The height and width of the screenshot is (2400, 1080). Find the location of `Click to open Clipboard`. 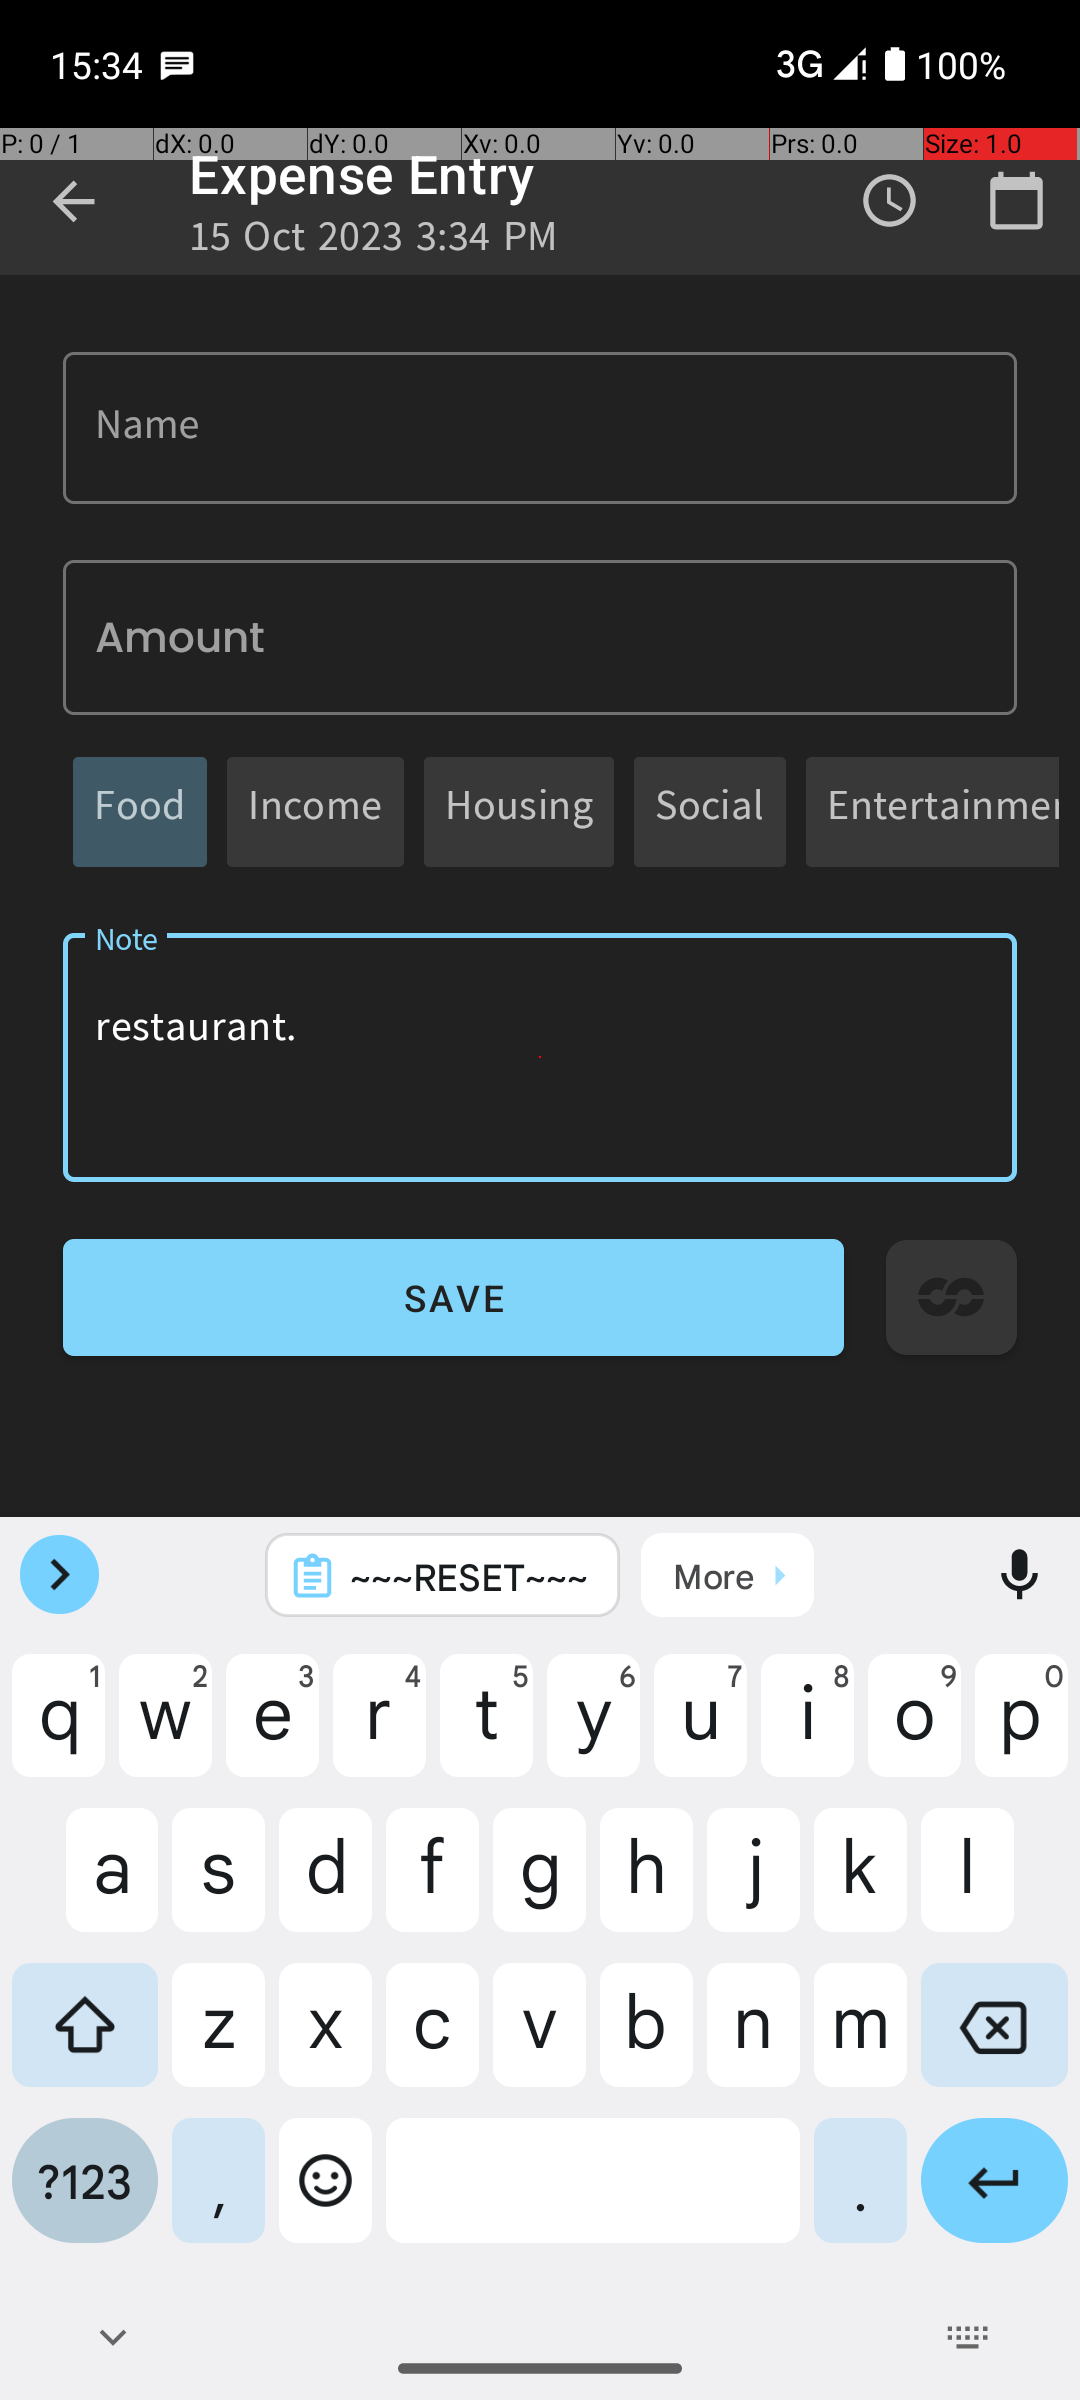

Click to open Clipboard is located at coordinates (728, 1575).